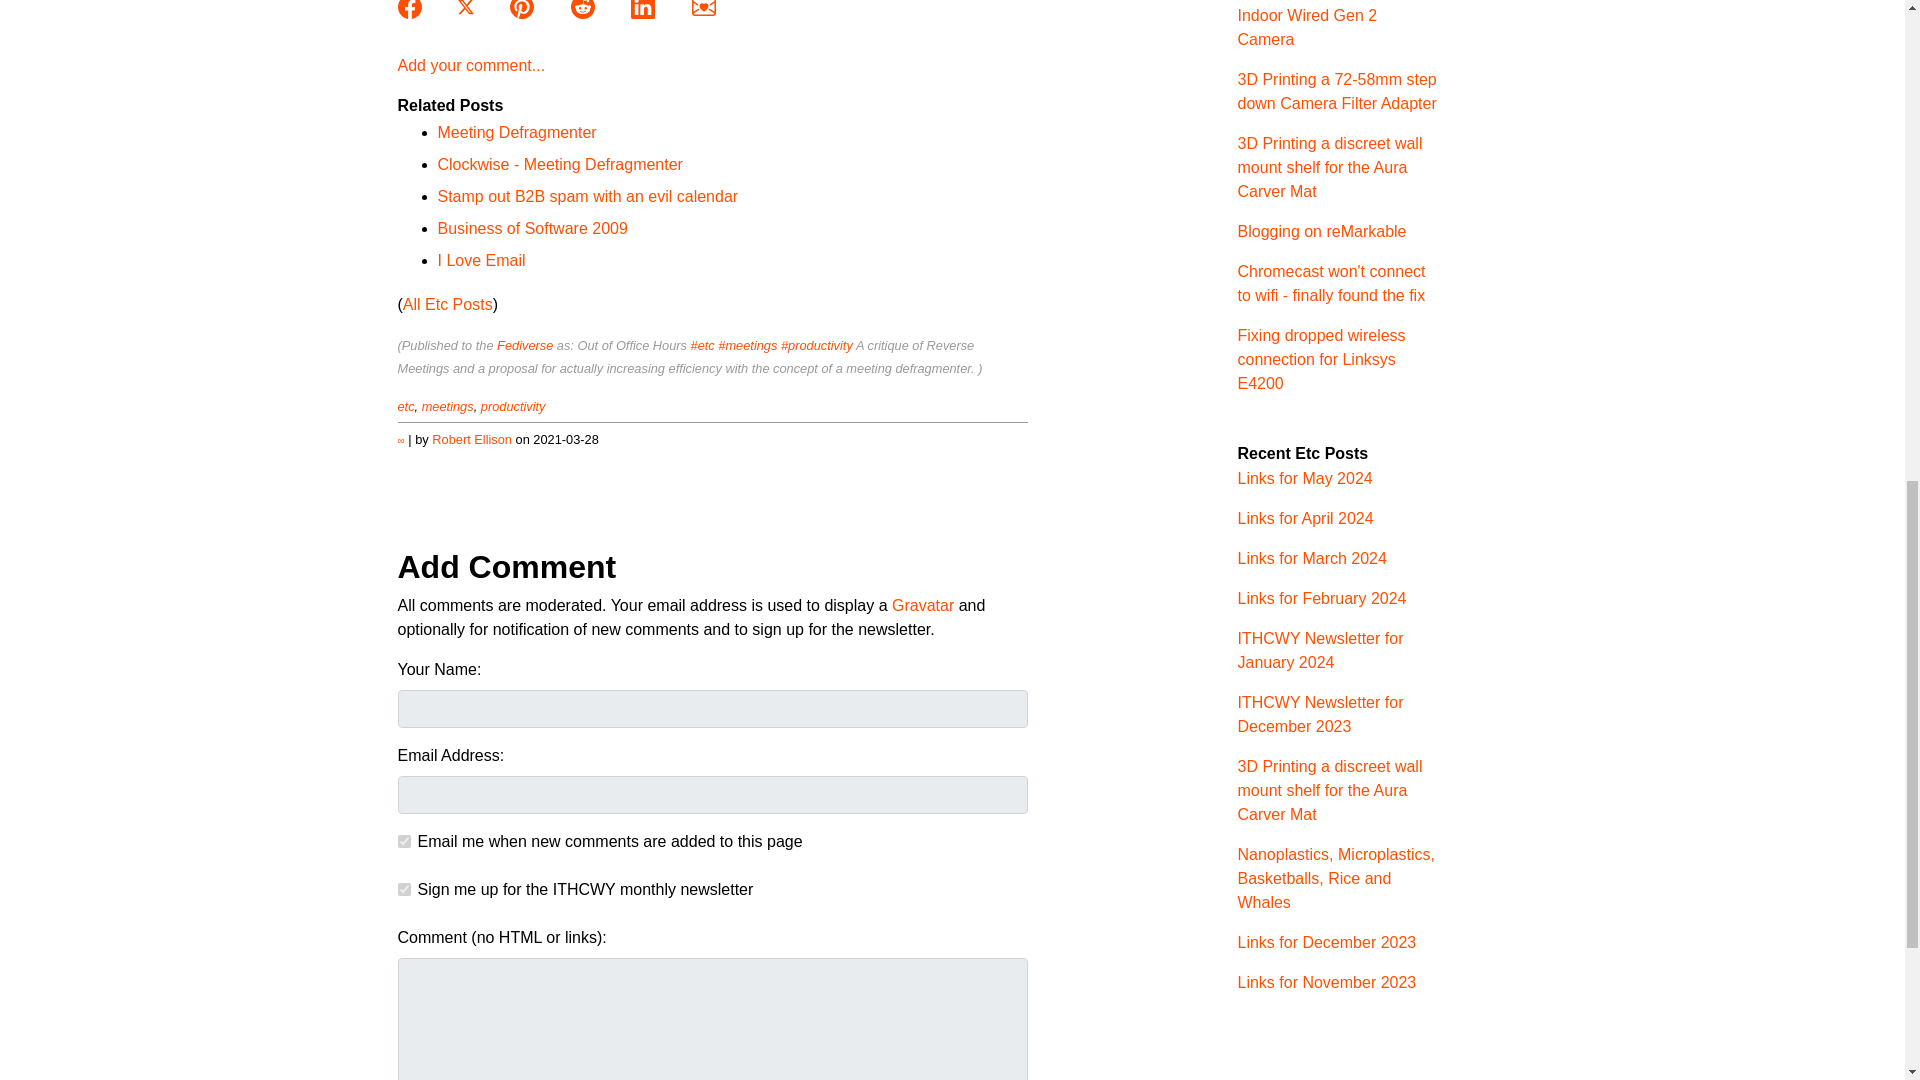  I want to click on Permalink, so click(401, 440).